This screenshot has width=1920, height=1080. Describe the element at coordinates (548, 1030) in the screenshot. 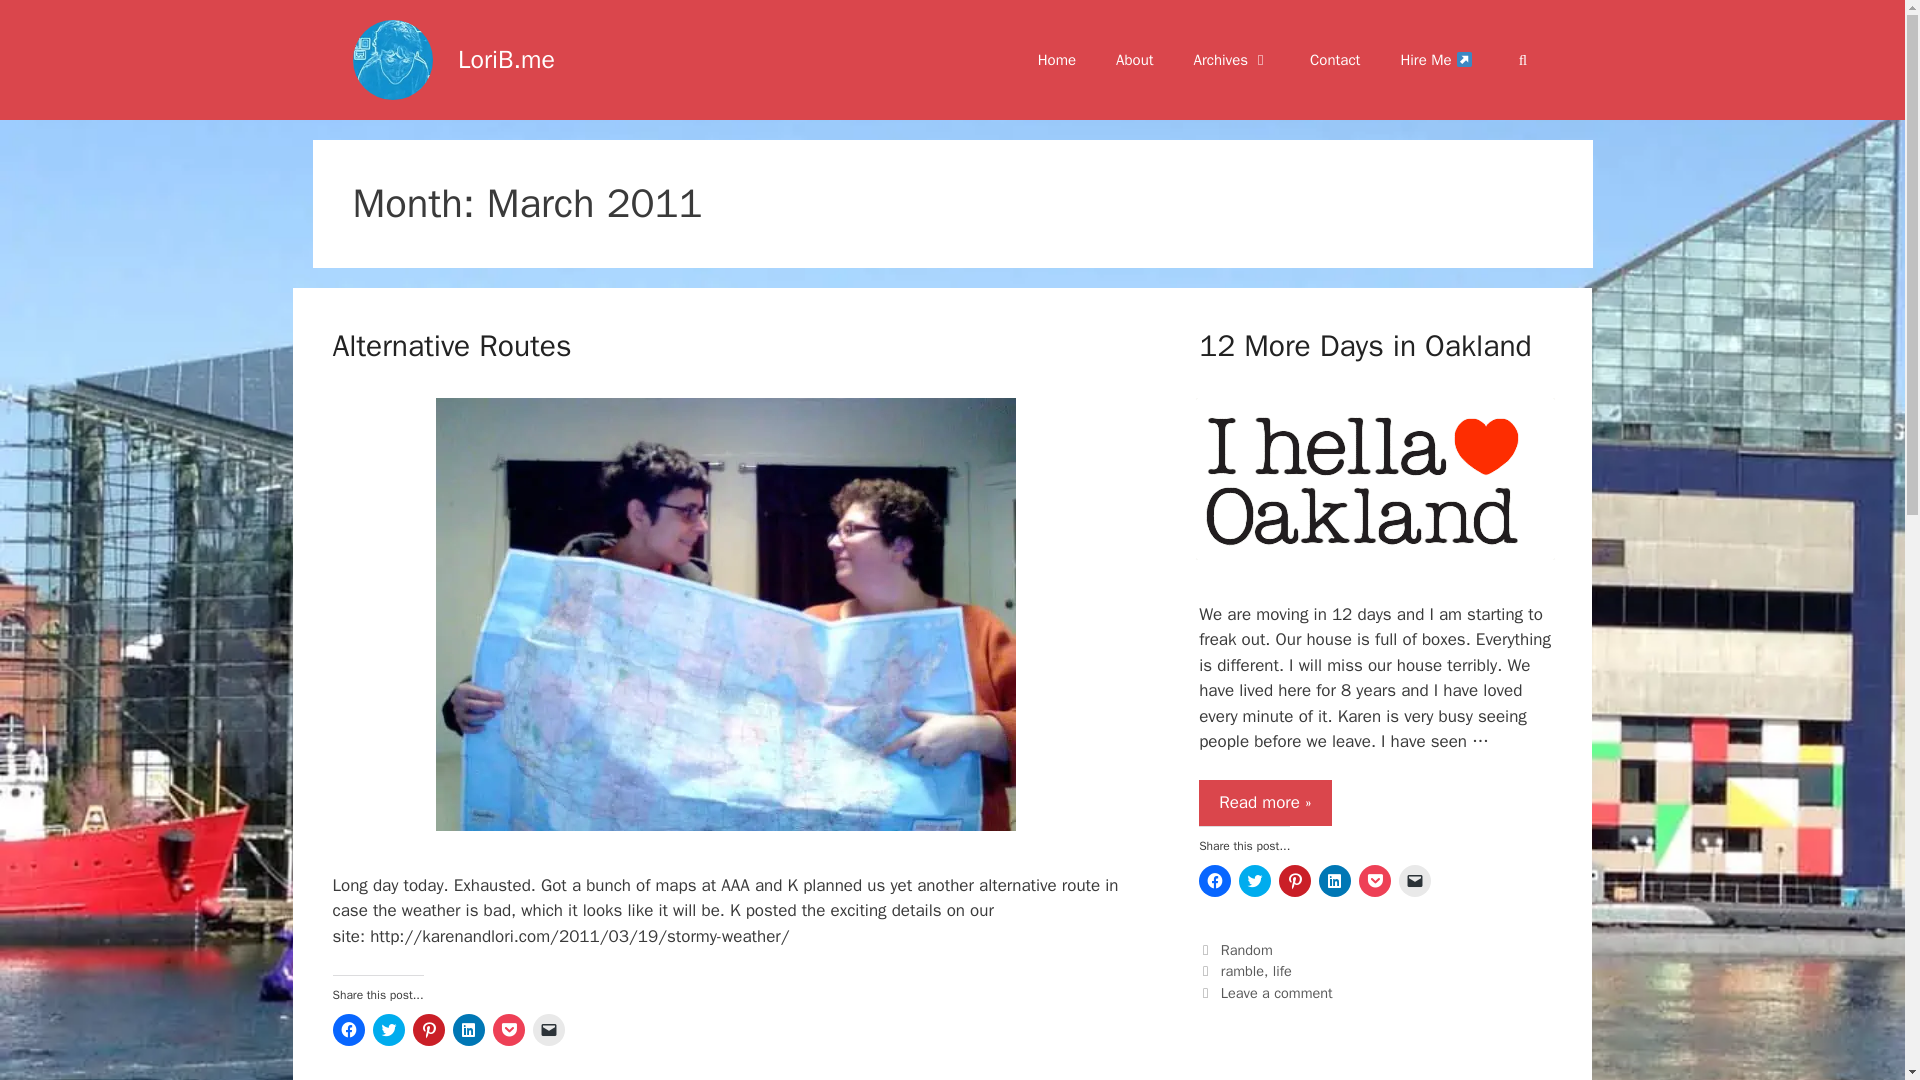

I see `Click to email a link to a friend` at that location.